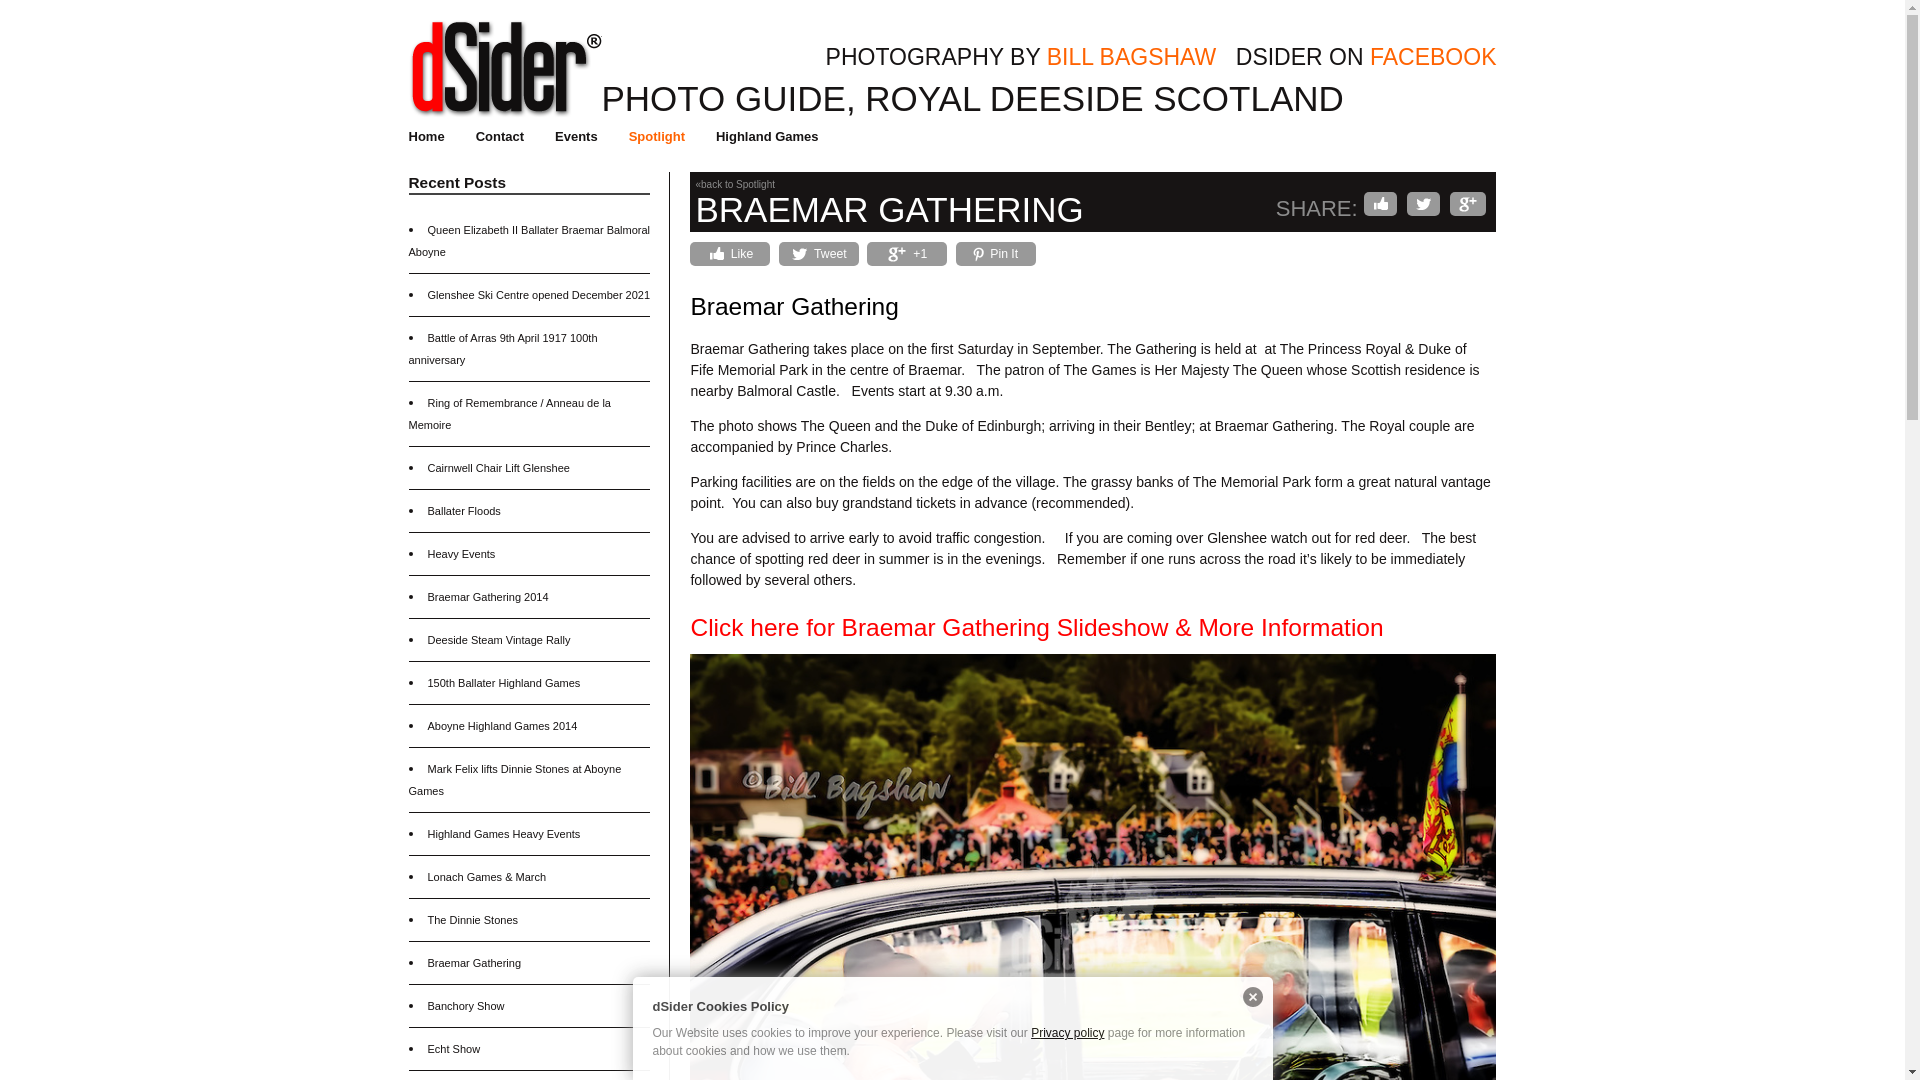  Describe the element at coordinates (818, 253) in the screenshot. I see `Tweet` at that location.